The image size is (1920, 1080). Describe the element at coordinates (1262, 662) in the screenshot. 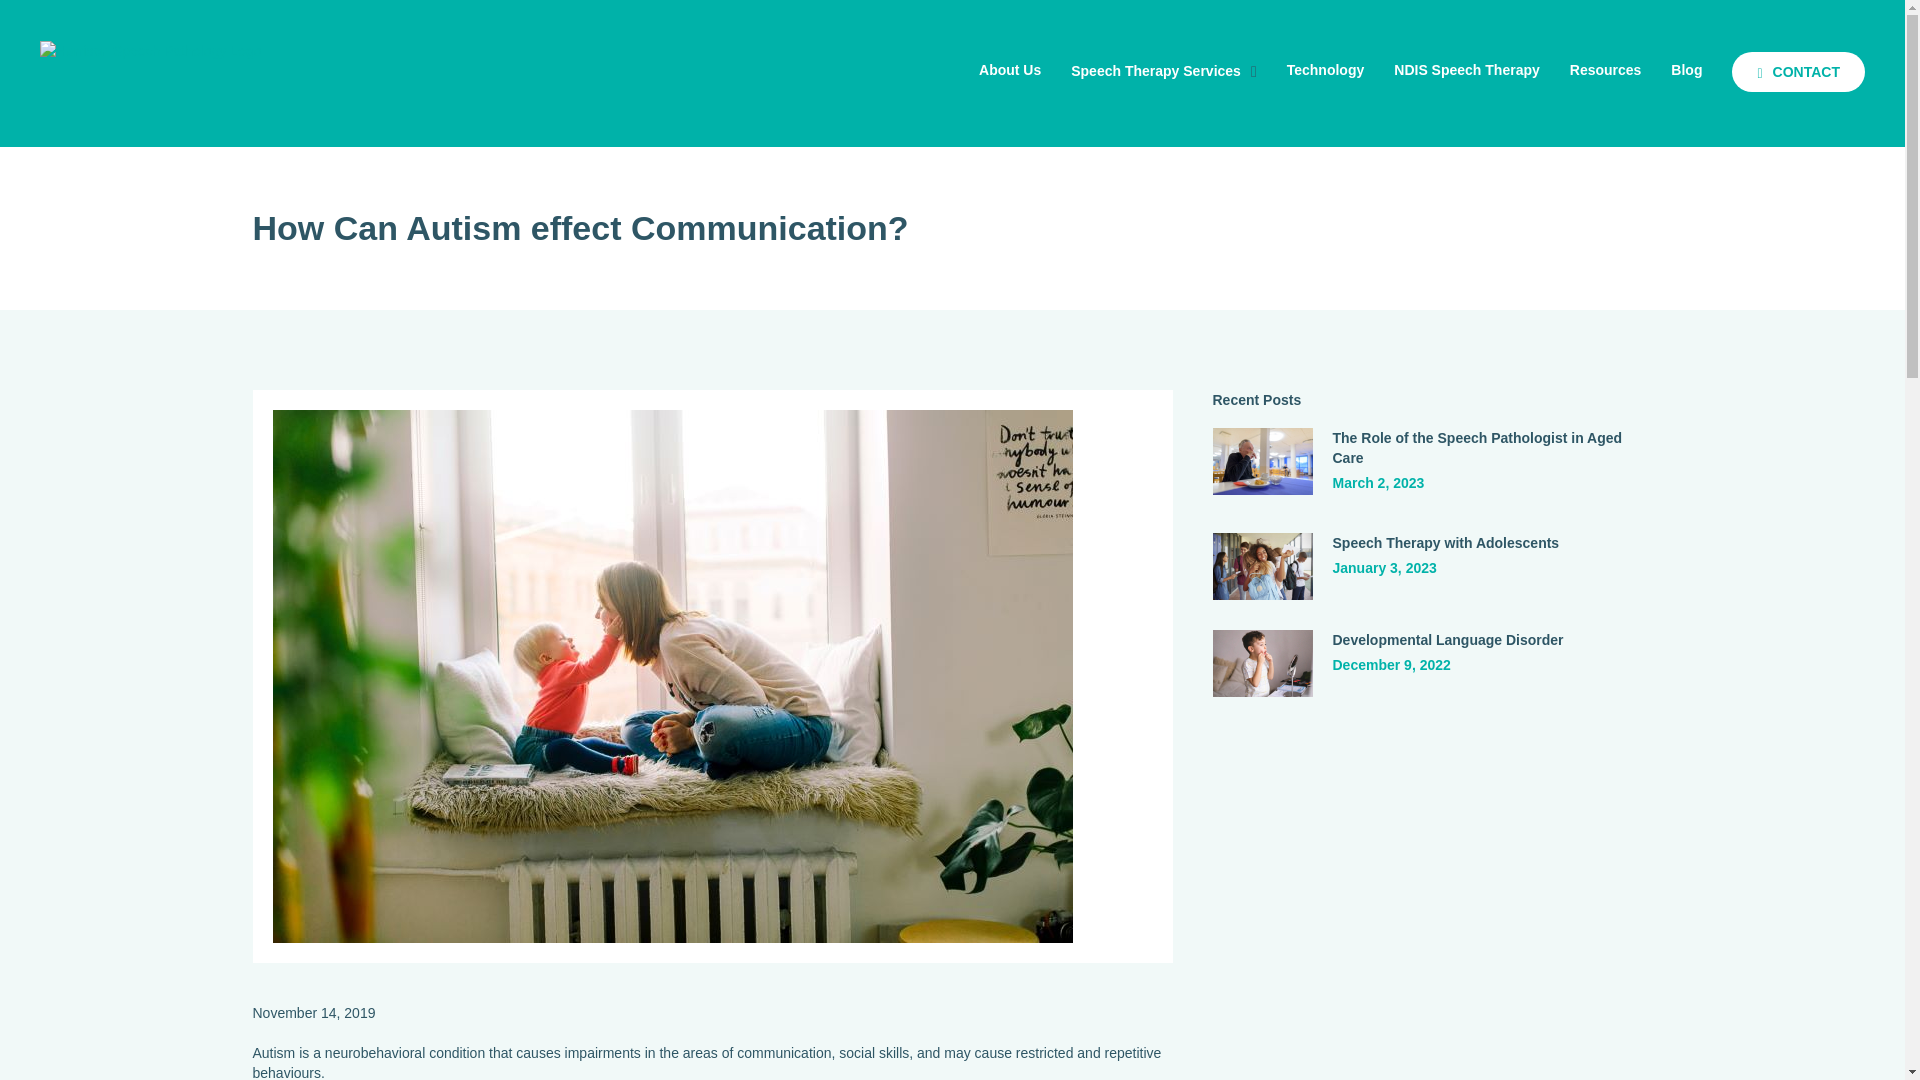

I see `Developmental Language Disorder` at that location.